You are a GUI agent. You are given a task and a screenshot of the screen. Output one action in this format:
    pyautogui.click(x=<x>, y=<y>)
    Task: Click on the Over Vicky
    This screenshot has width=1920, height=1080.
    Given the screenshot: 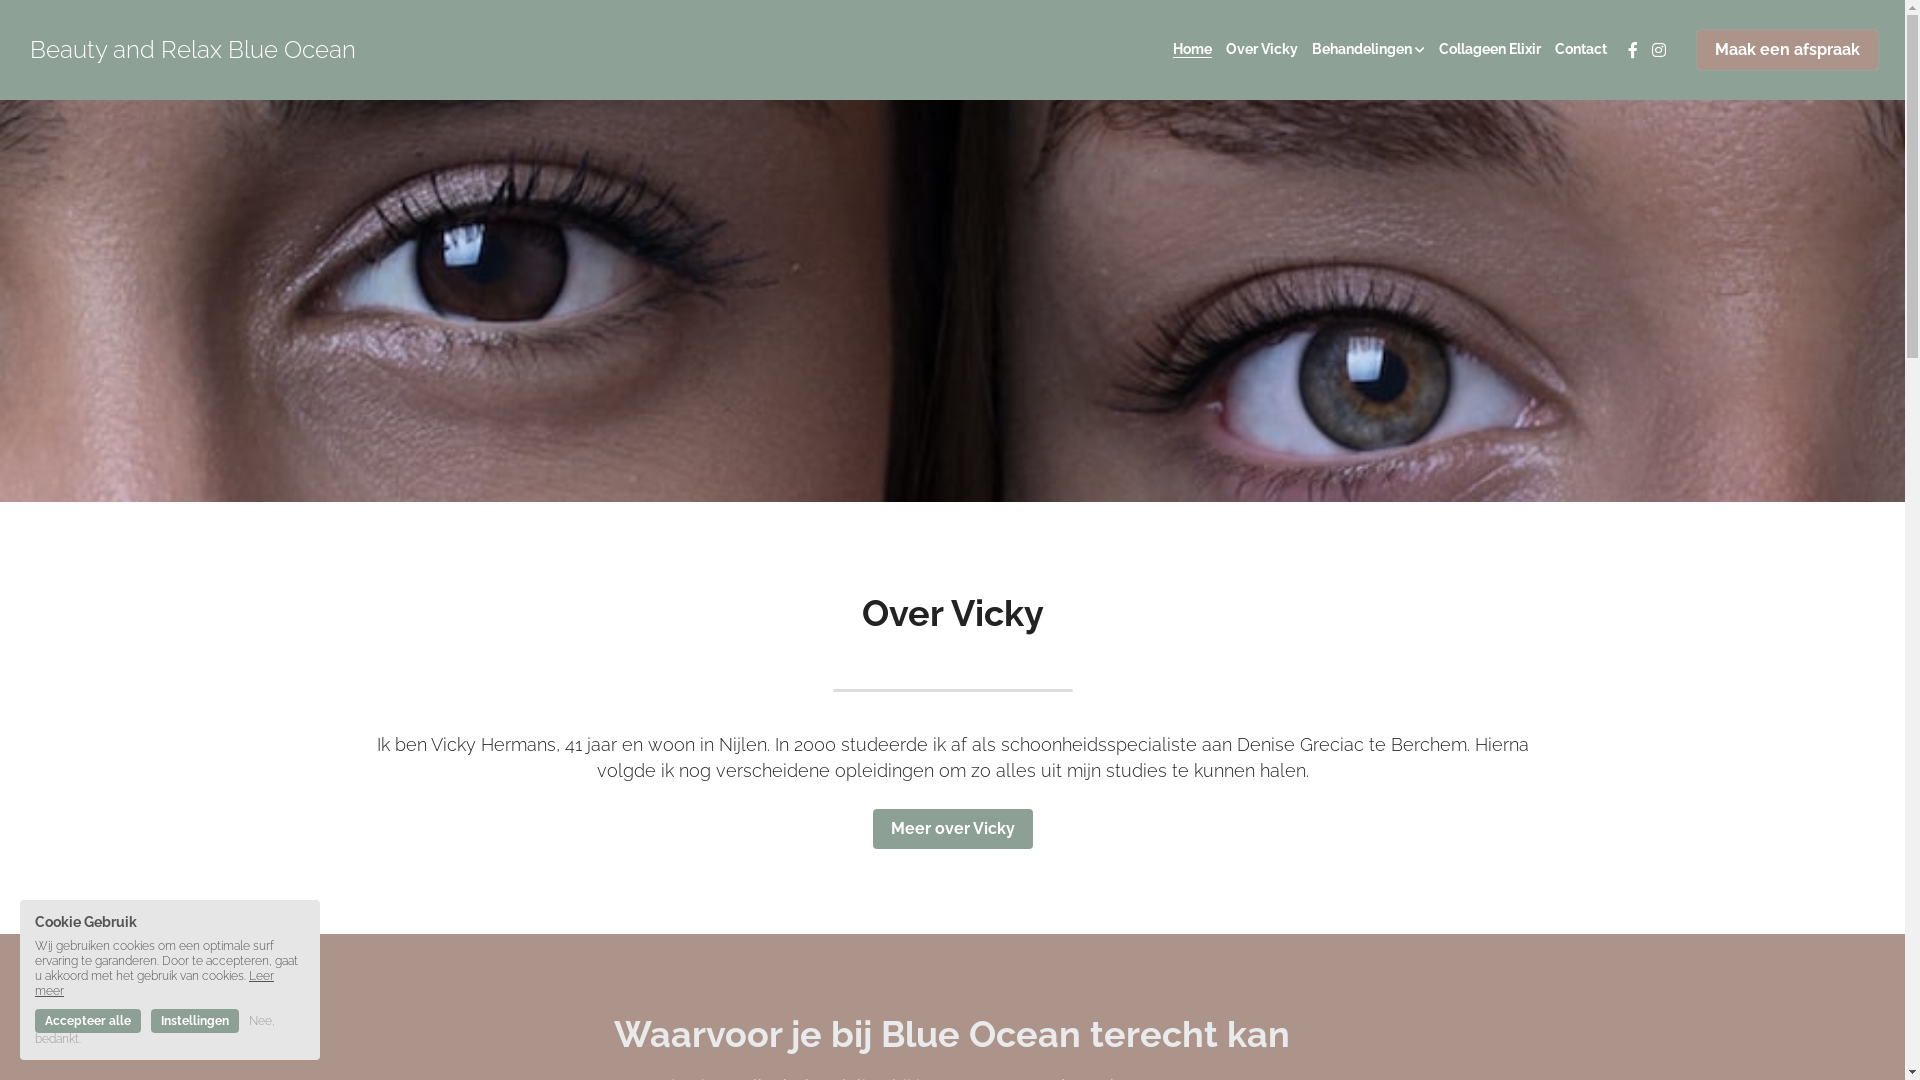 What is the action you would take?
    pyautogui.click(x=1262, y=50)
    